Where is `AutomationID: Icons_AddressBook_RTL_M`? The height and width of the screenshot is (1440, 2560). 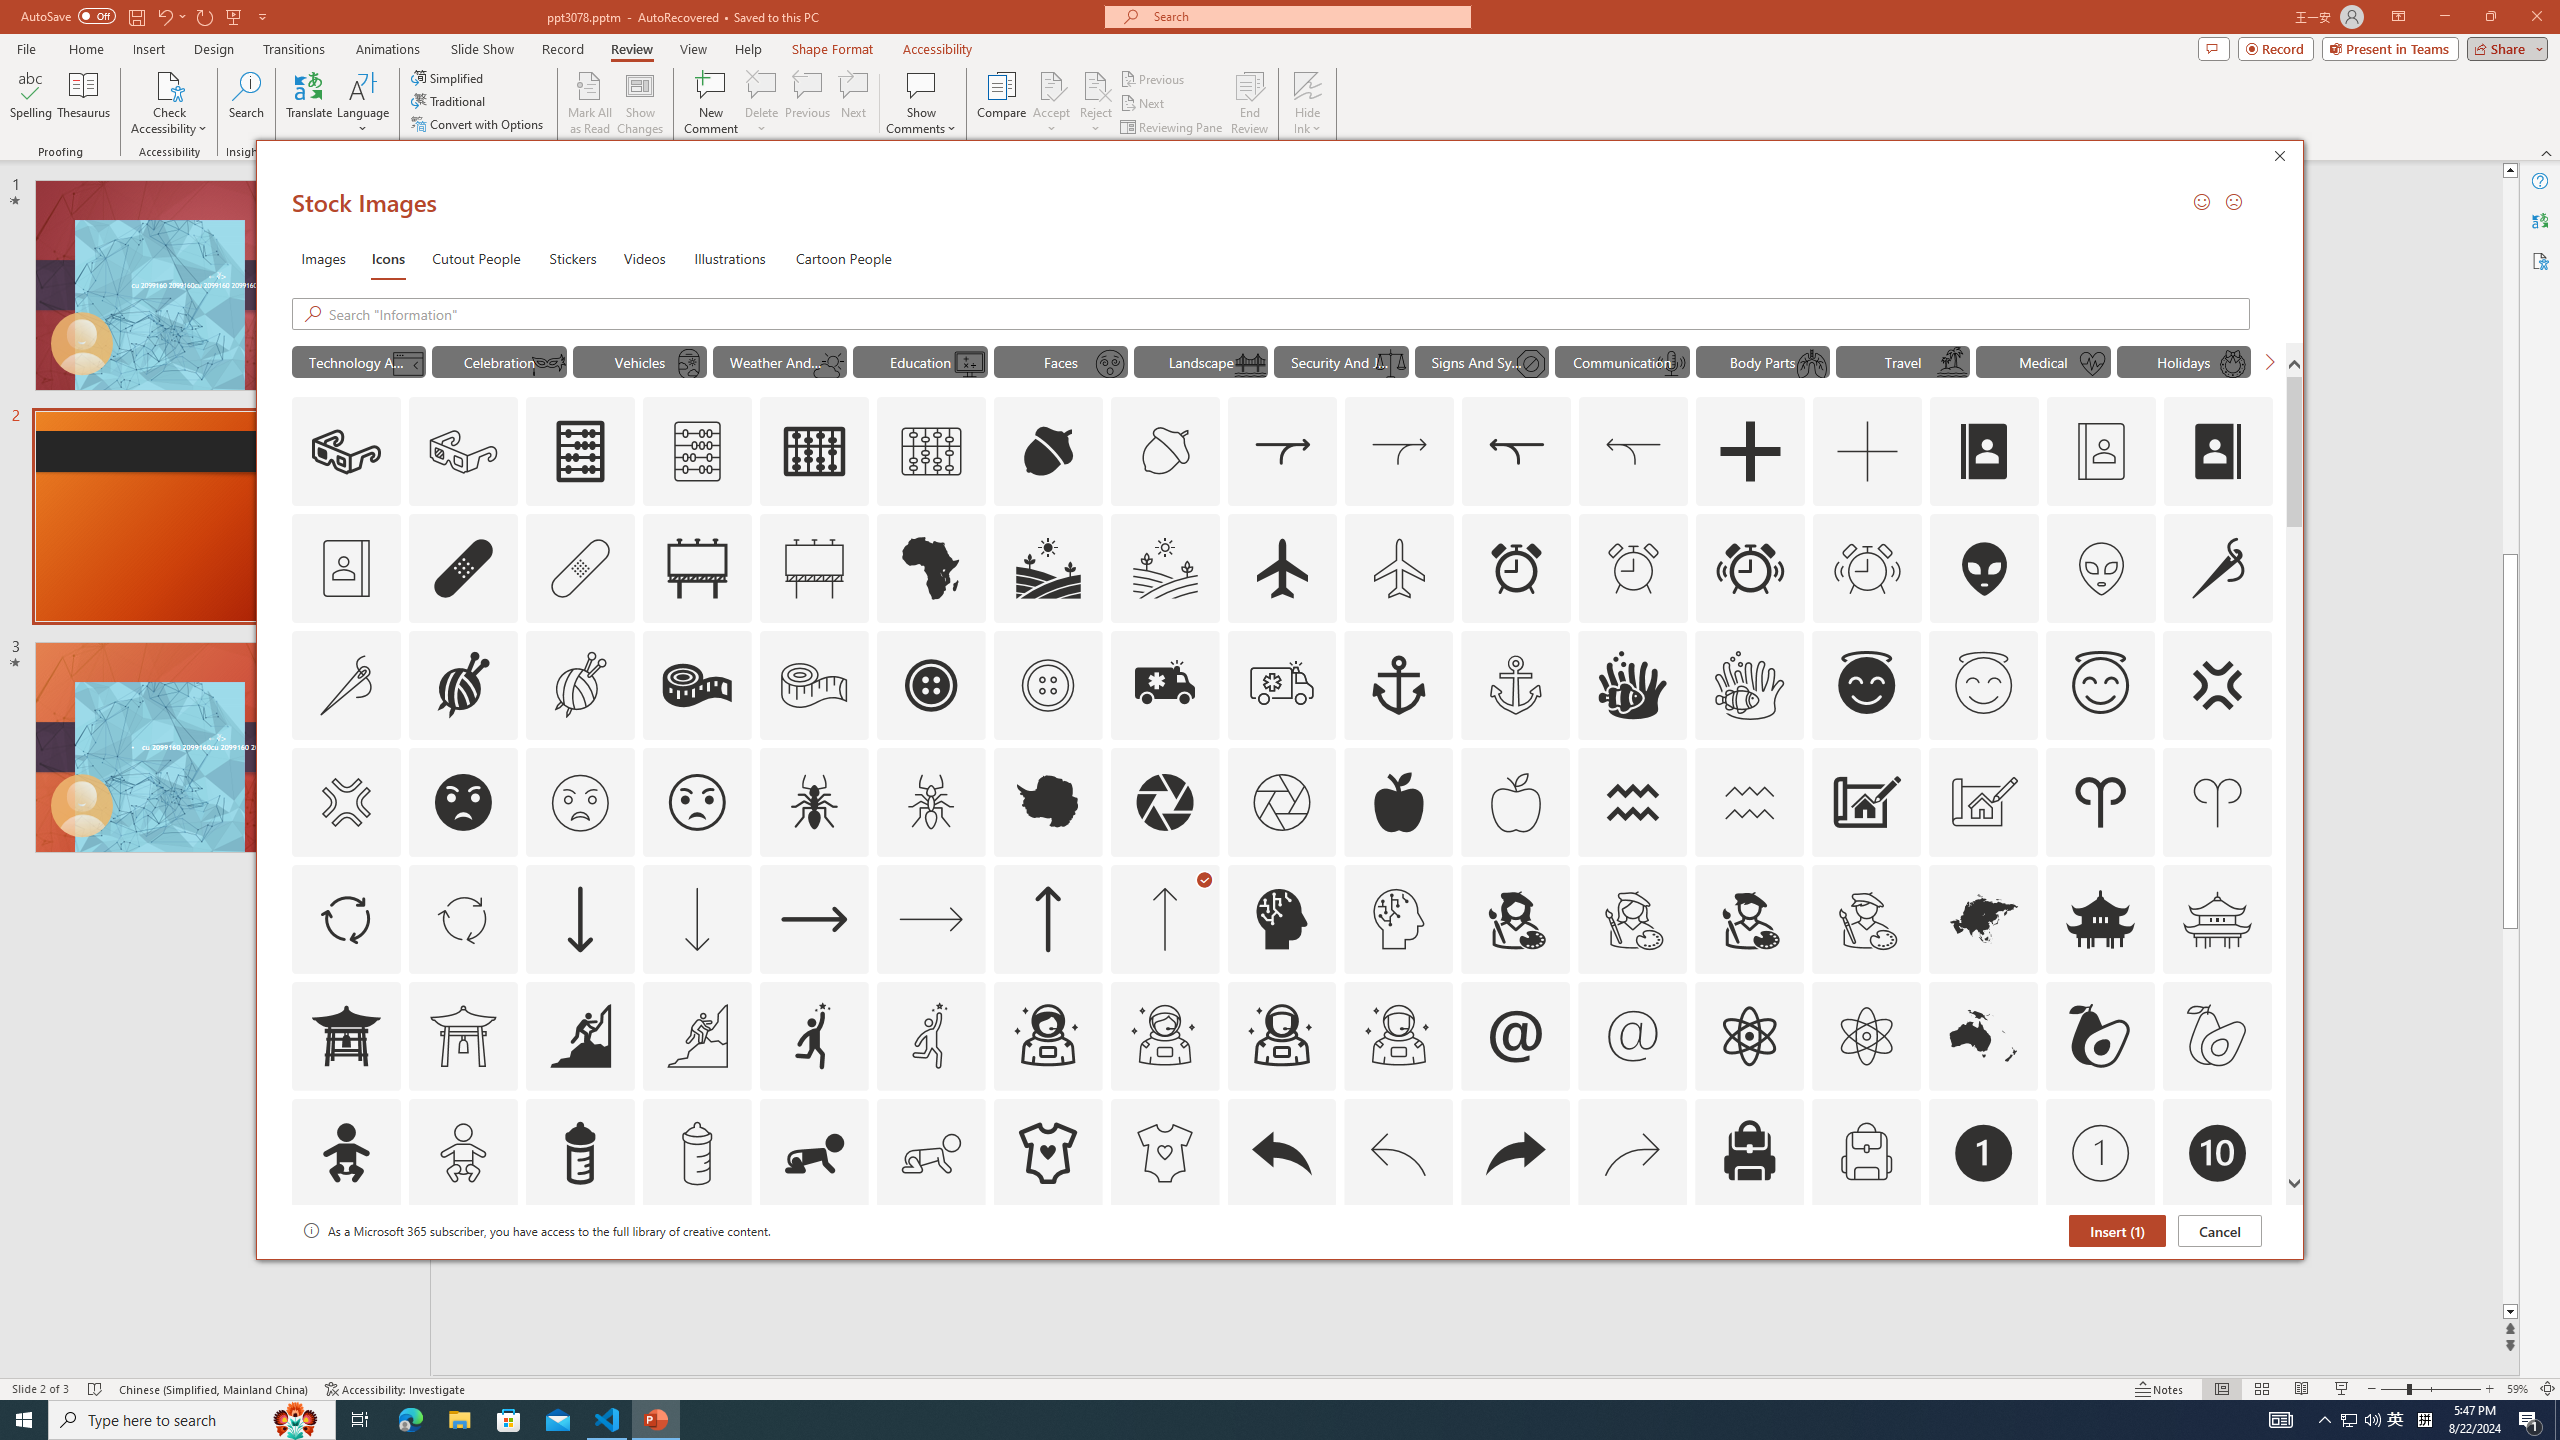 AutomationID: Icons_AddressBook_RTL_M is located at coordinates (346, 568).